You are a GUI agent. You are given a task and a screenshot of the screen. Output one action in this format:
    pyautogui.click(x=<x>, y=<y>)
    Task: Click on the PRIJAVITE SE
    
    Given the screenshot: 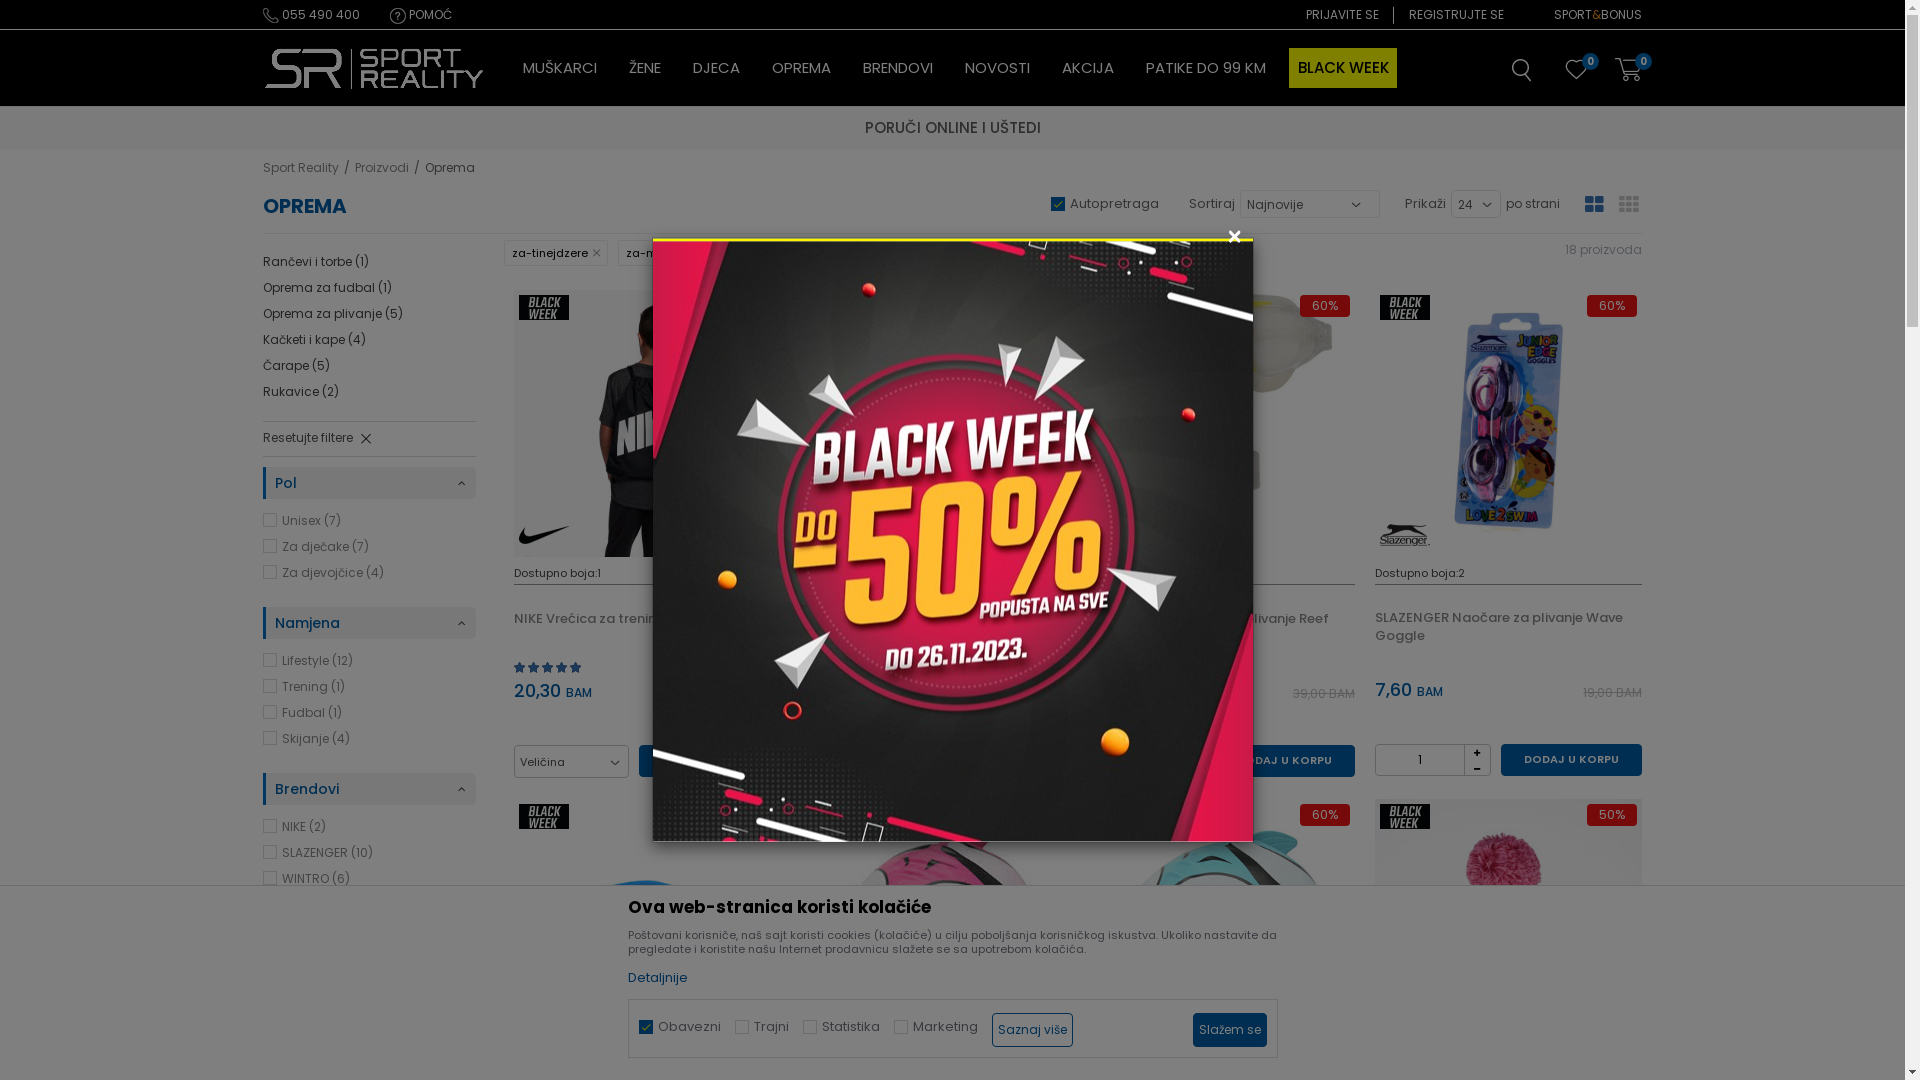 What is the action you would take?
    pyautogui.click(x=1342, y=15)
    